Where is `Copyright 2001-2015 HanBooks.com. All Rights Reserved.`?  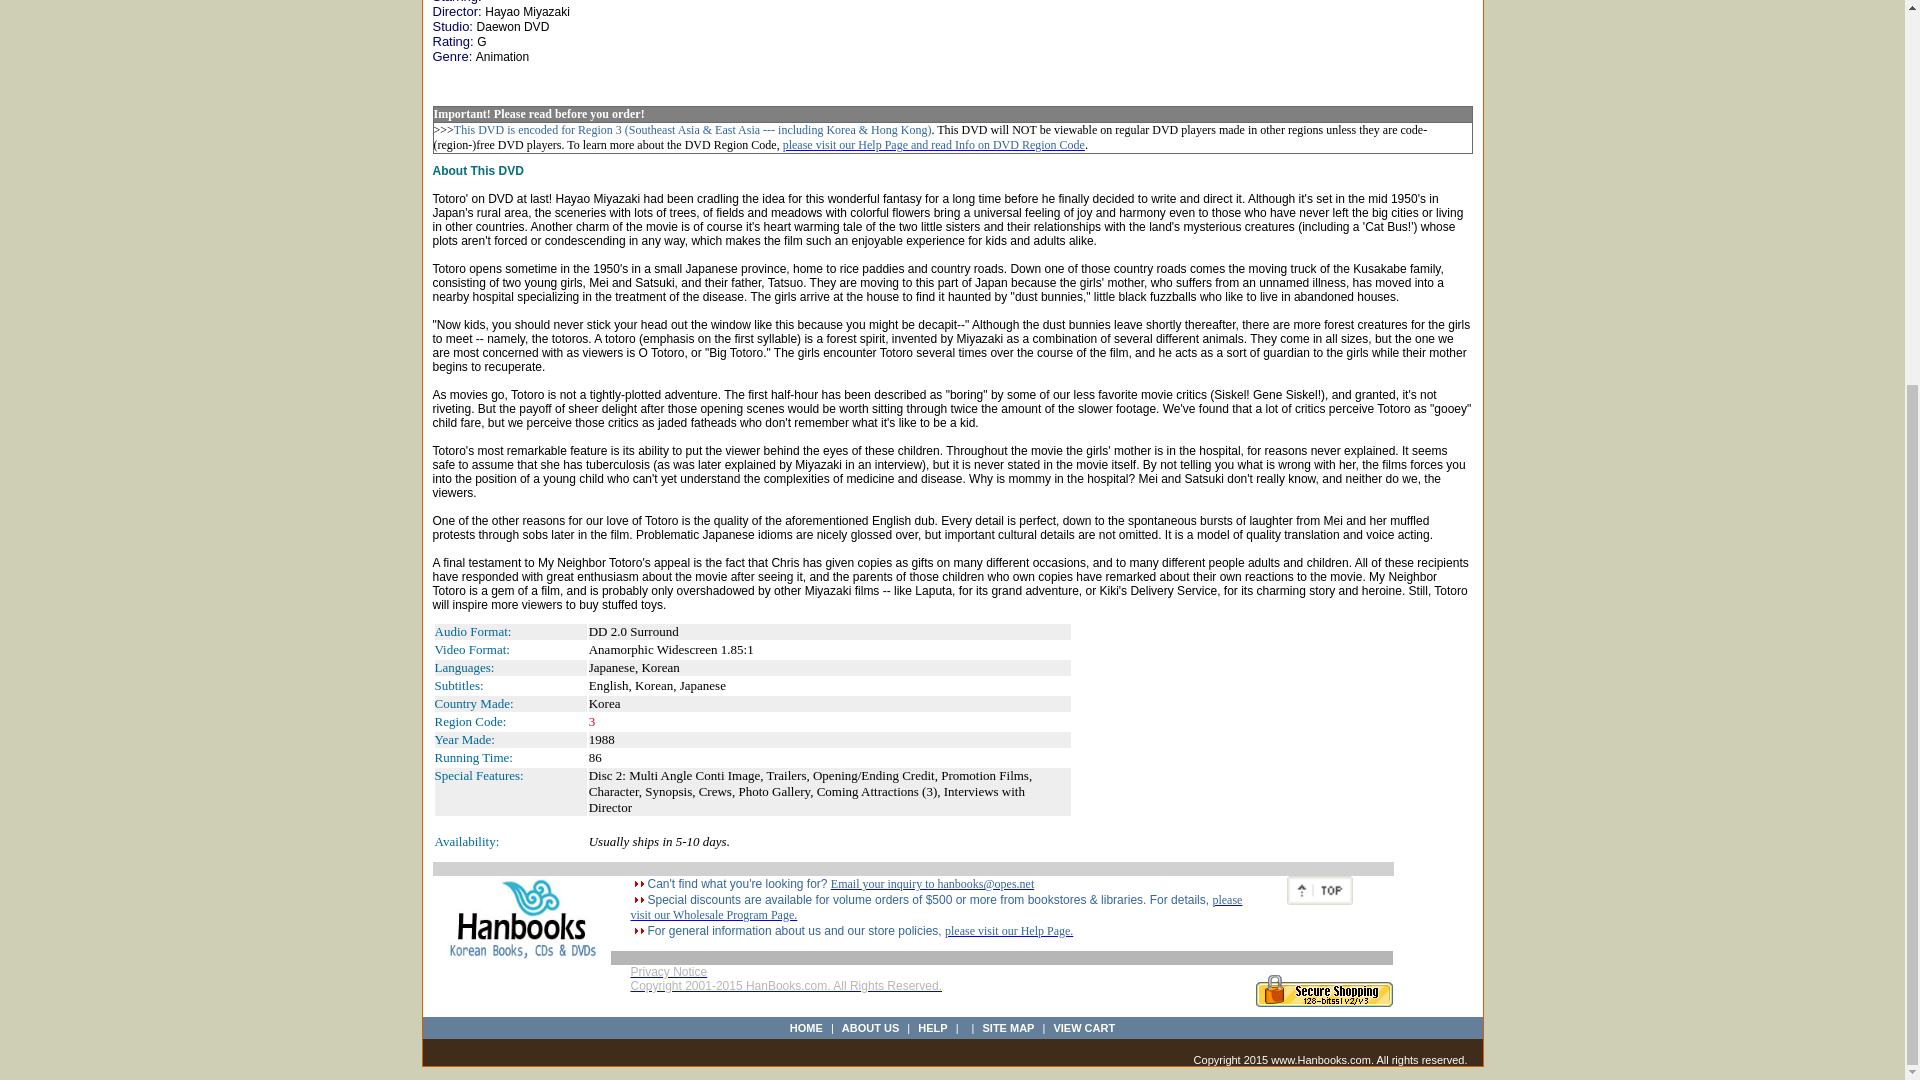 Copyright 2001-2015 HanBooks.com. All Rights Reserved. is located at coordinates (786, 992).